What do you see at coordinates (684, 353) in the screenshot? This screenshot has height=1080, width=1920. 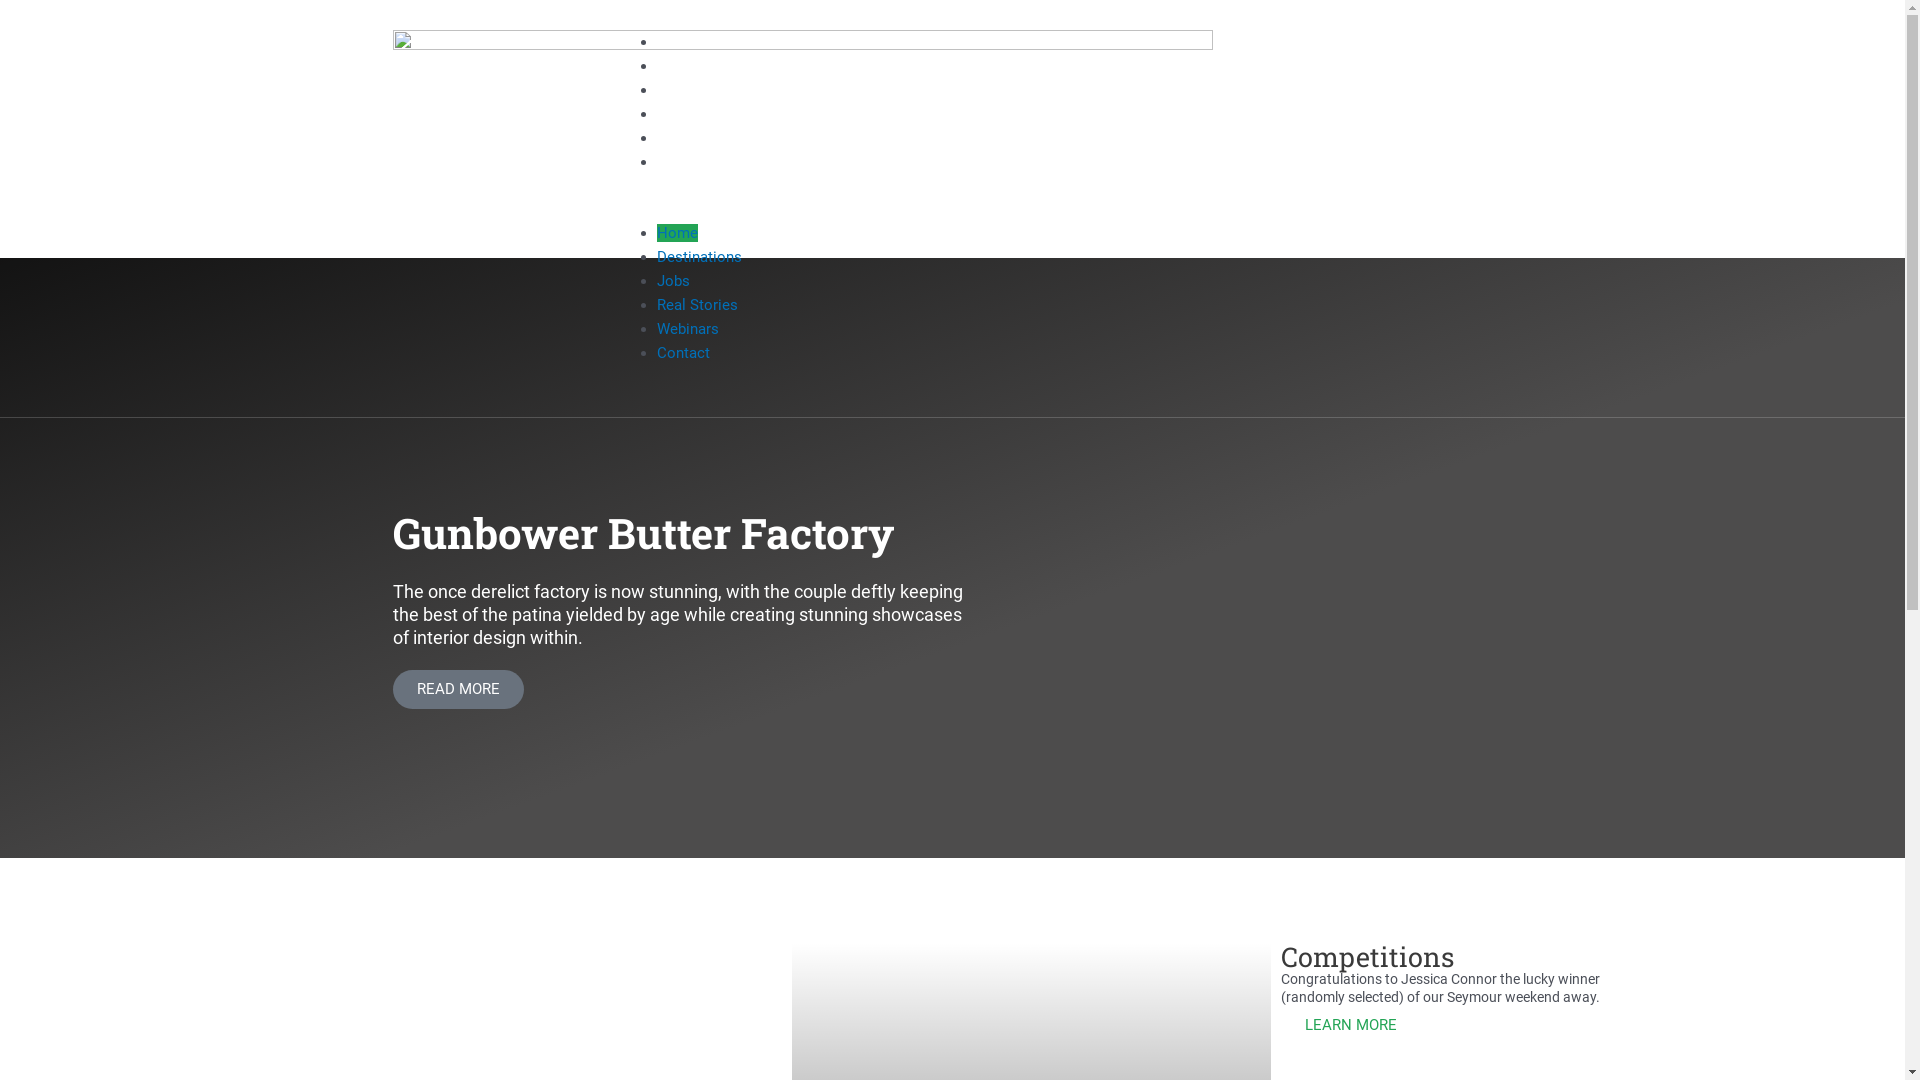 I see `Contact` at bounding box center [684, 353].